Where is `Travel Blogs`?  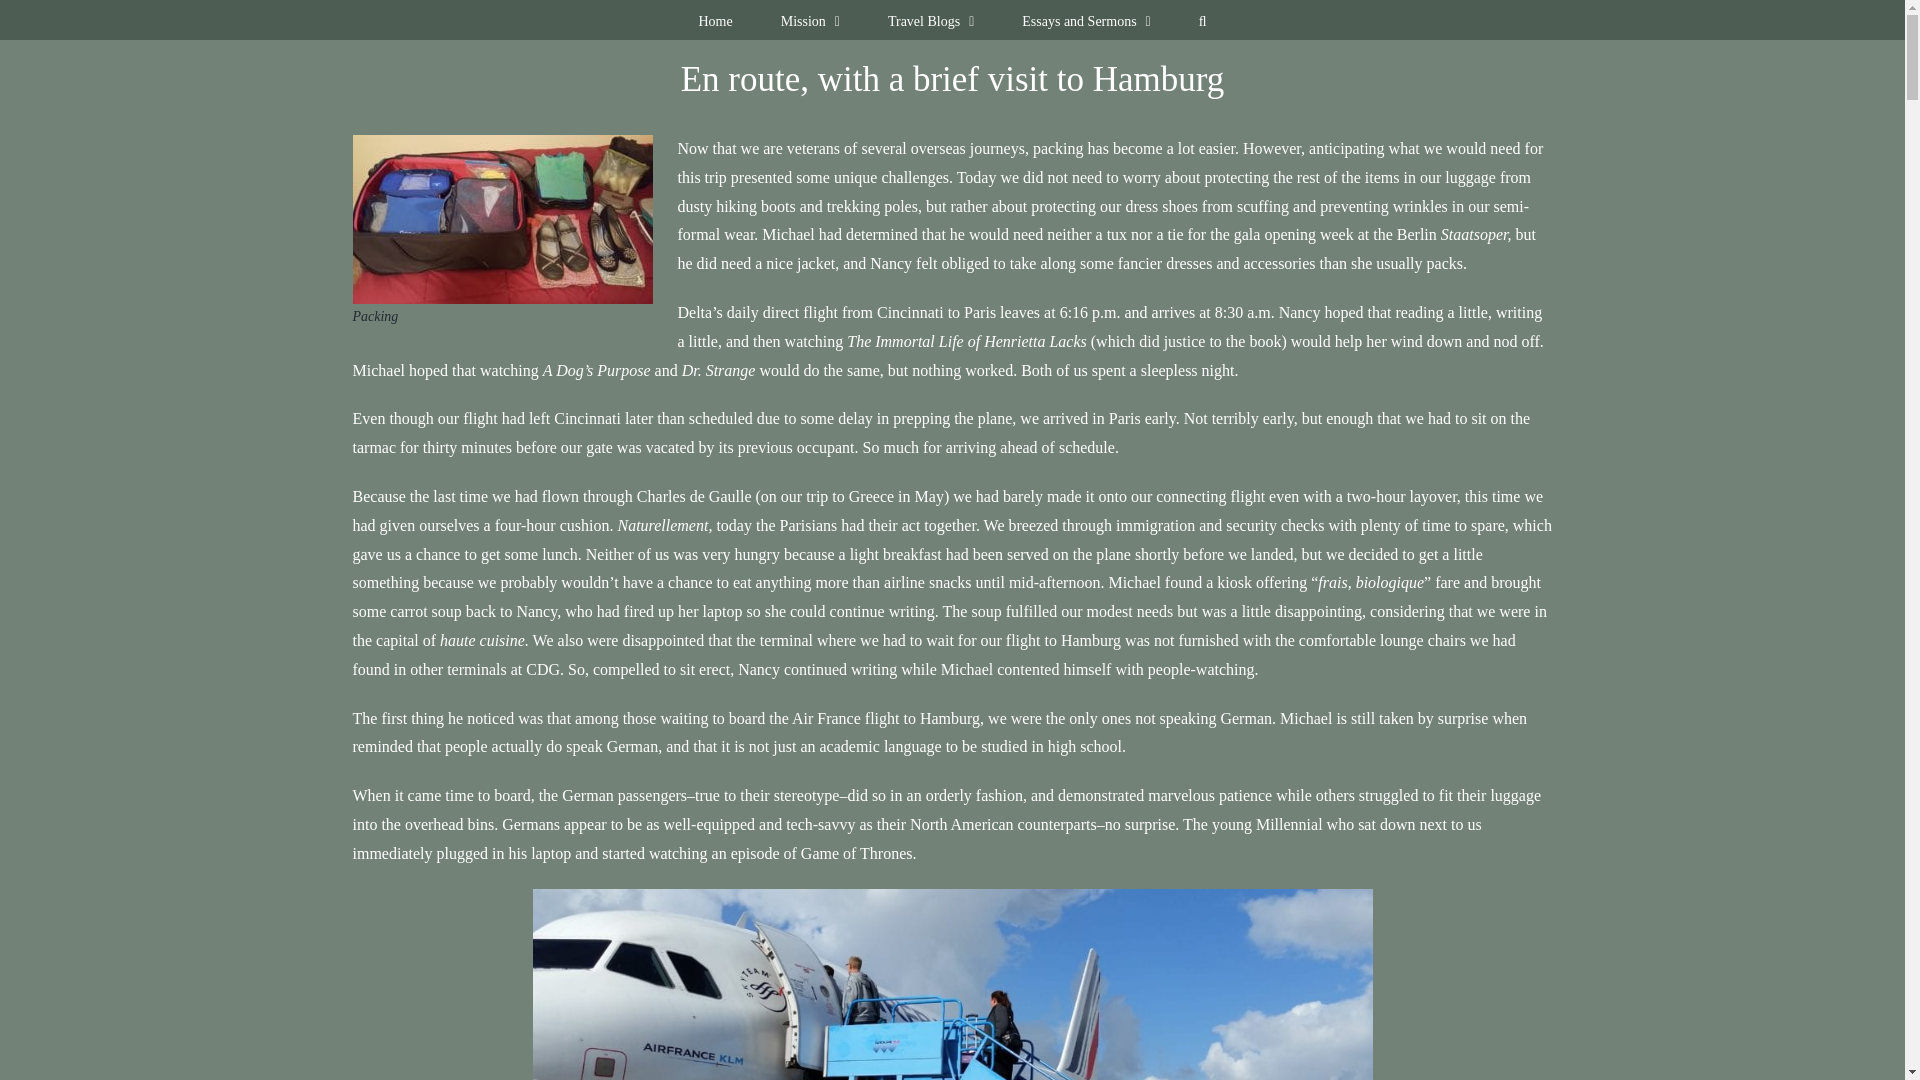 Travel Blogs is located at coordinates (930, 20).